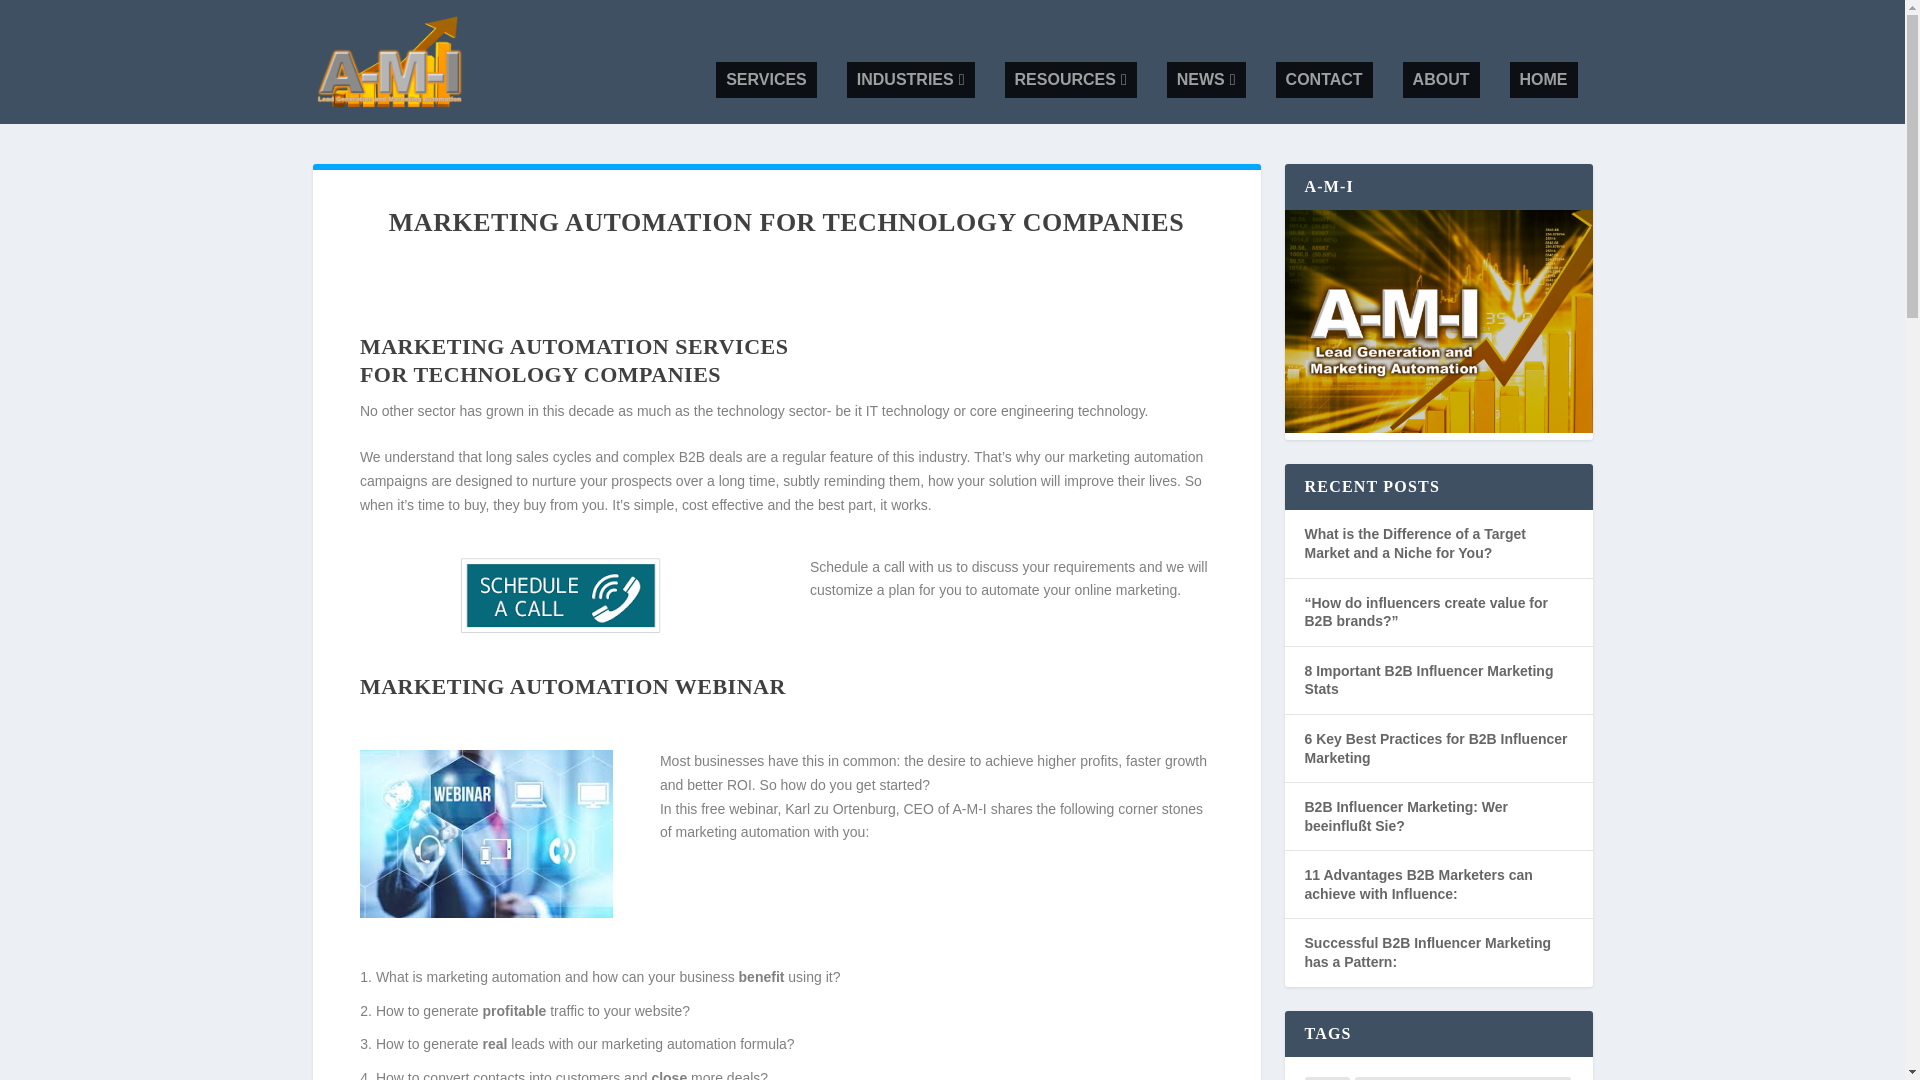 This screenshot has height=1080, width=1920. I want to click on RESOURCES, so click(1070, 80).